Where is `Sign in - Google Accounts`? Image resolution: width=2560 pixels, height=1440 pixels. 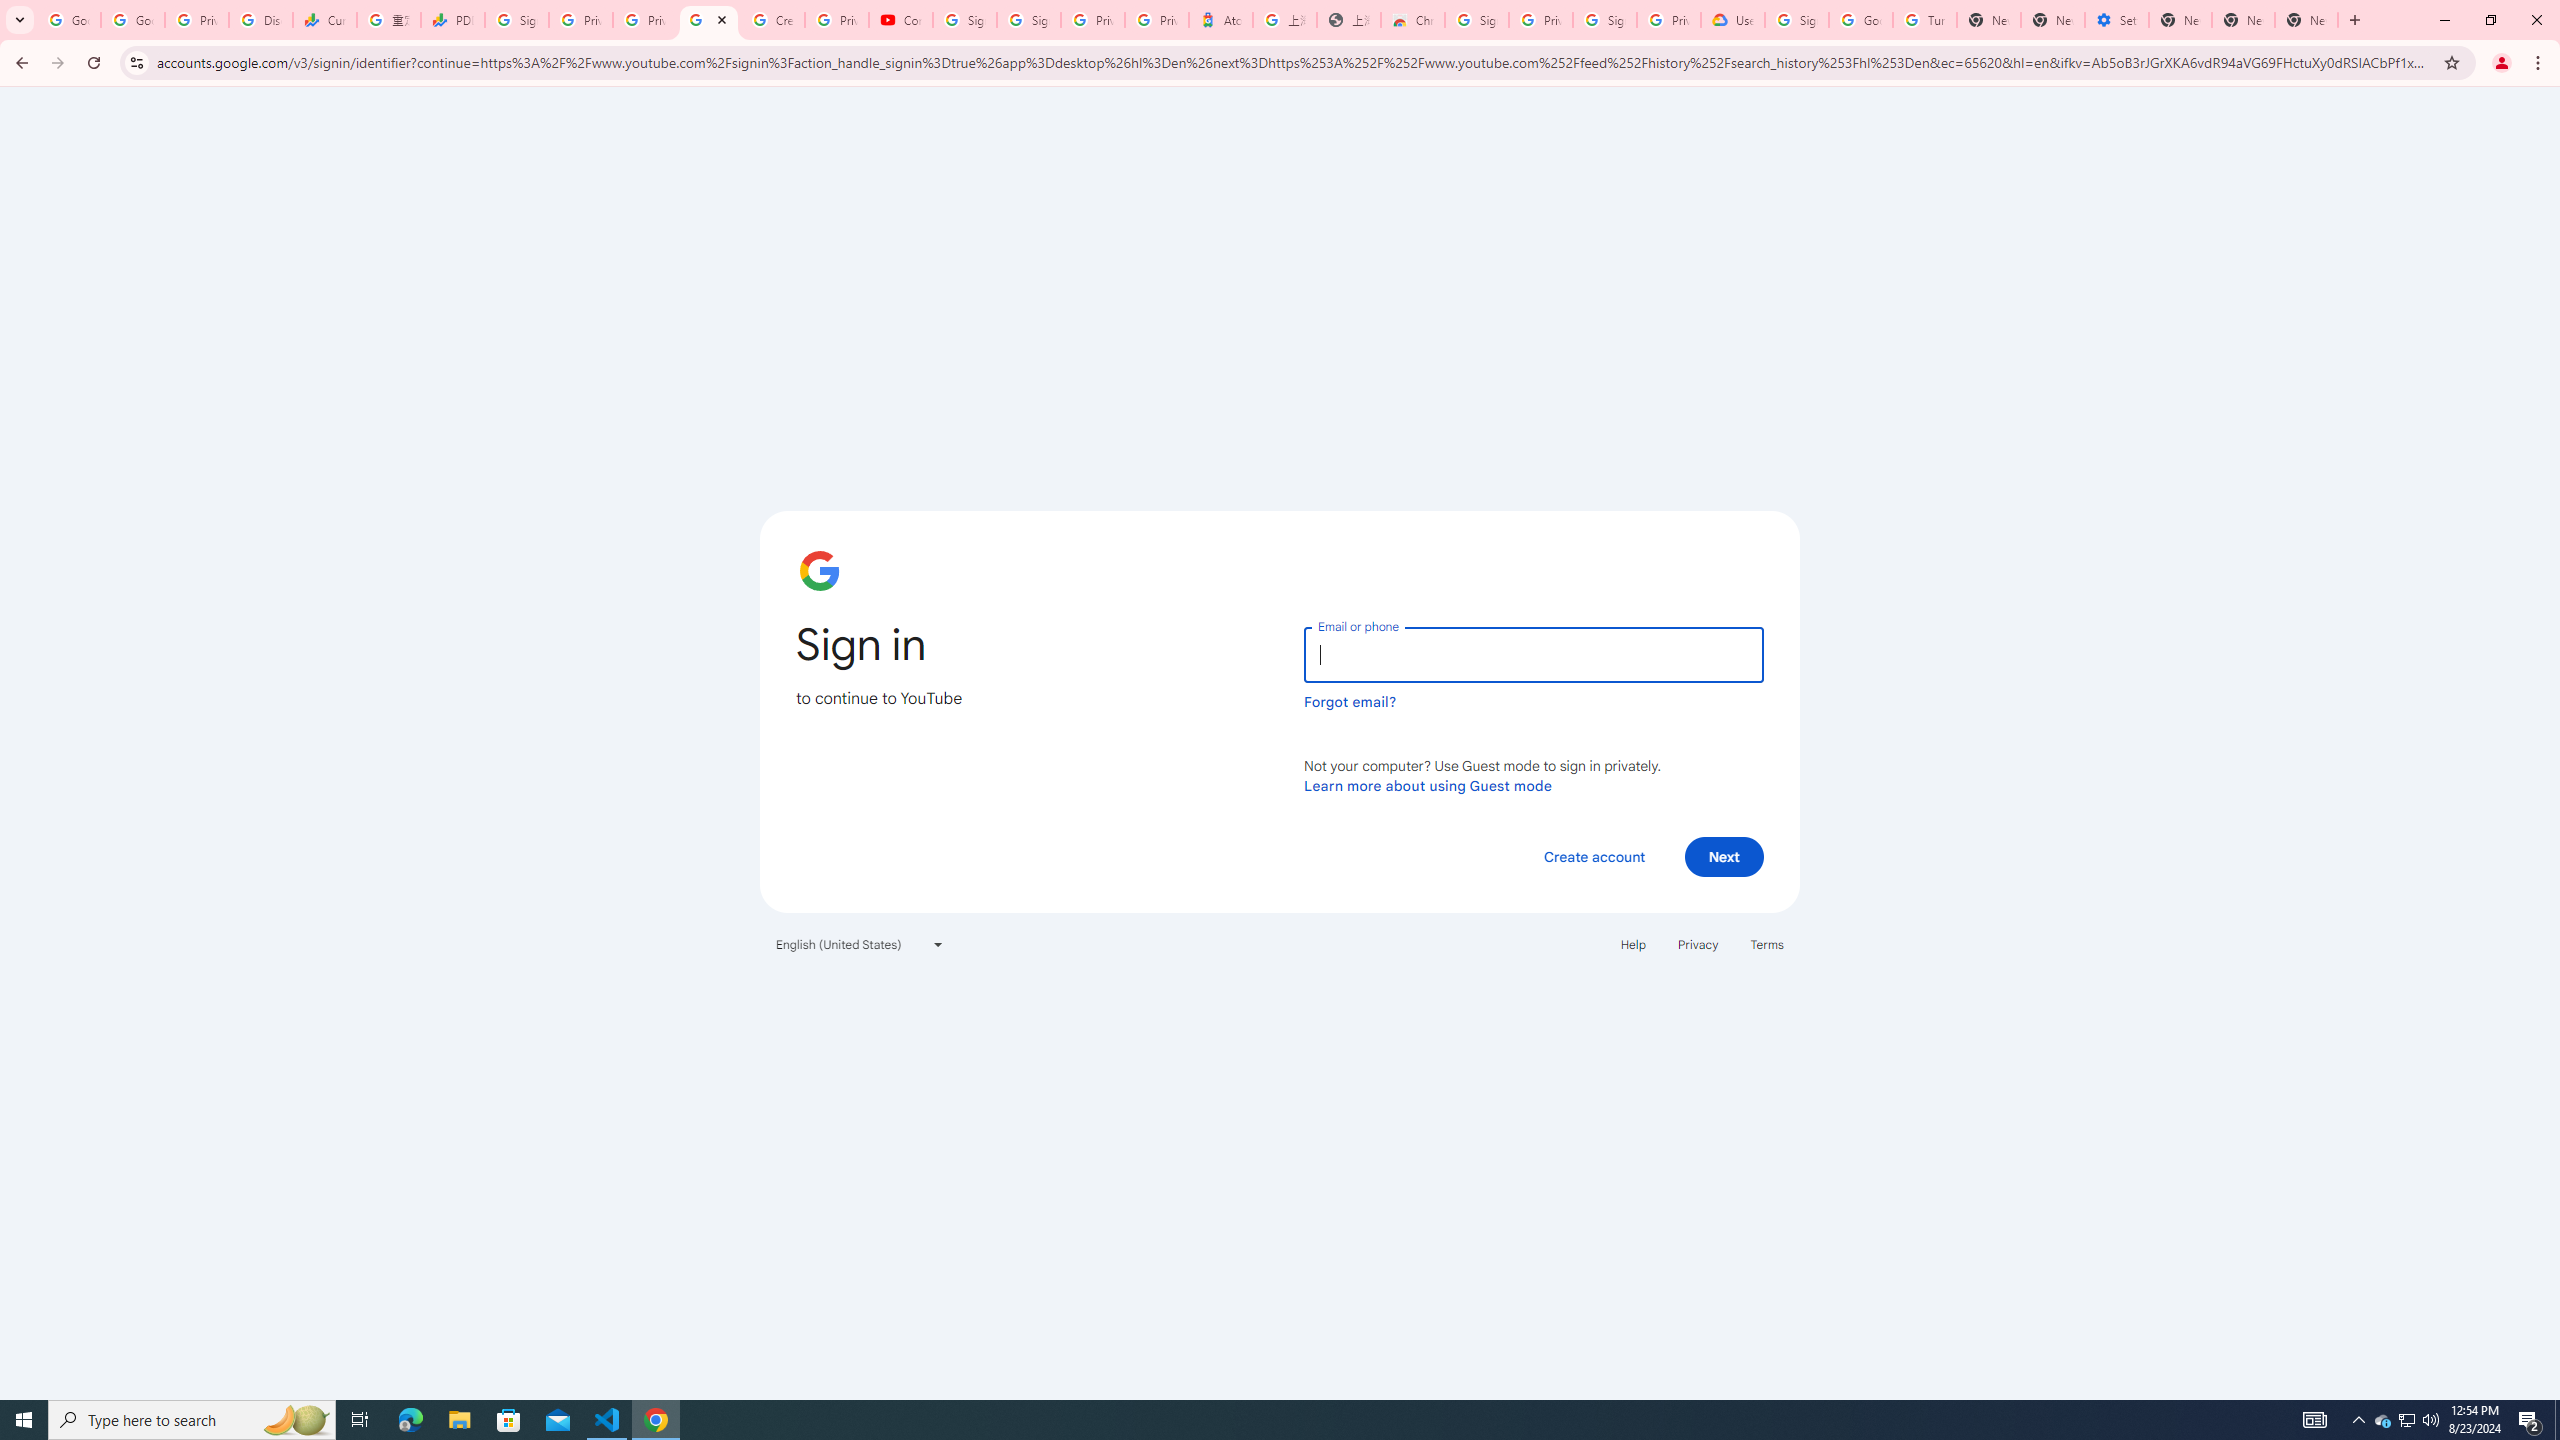
Sign in - Google Accounts is located at coordinates (1477, 20).